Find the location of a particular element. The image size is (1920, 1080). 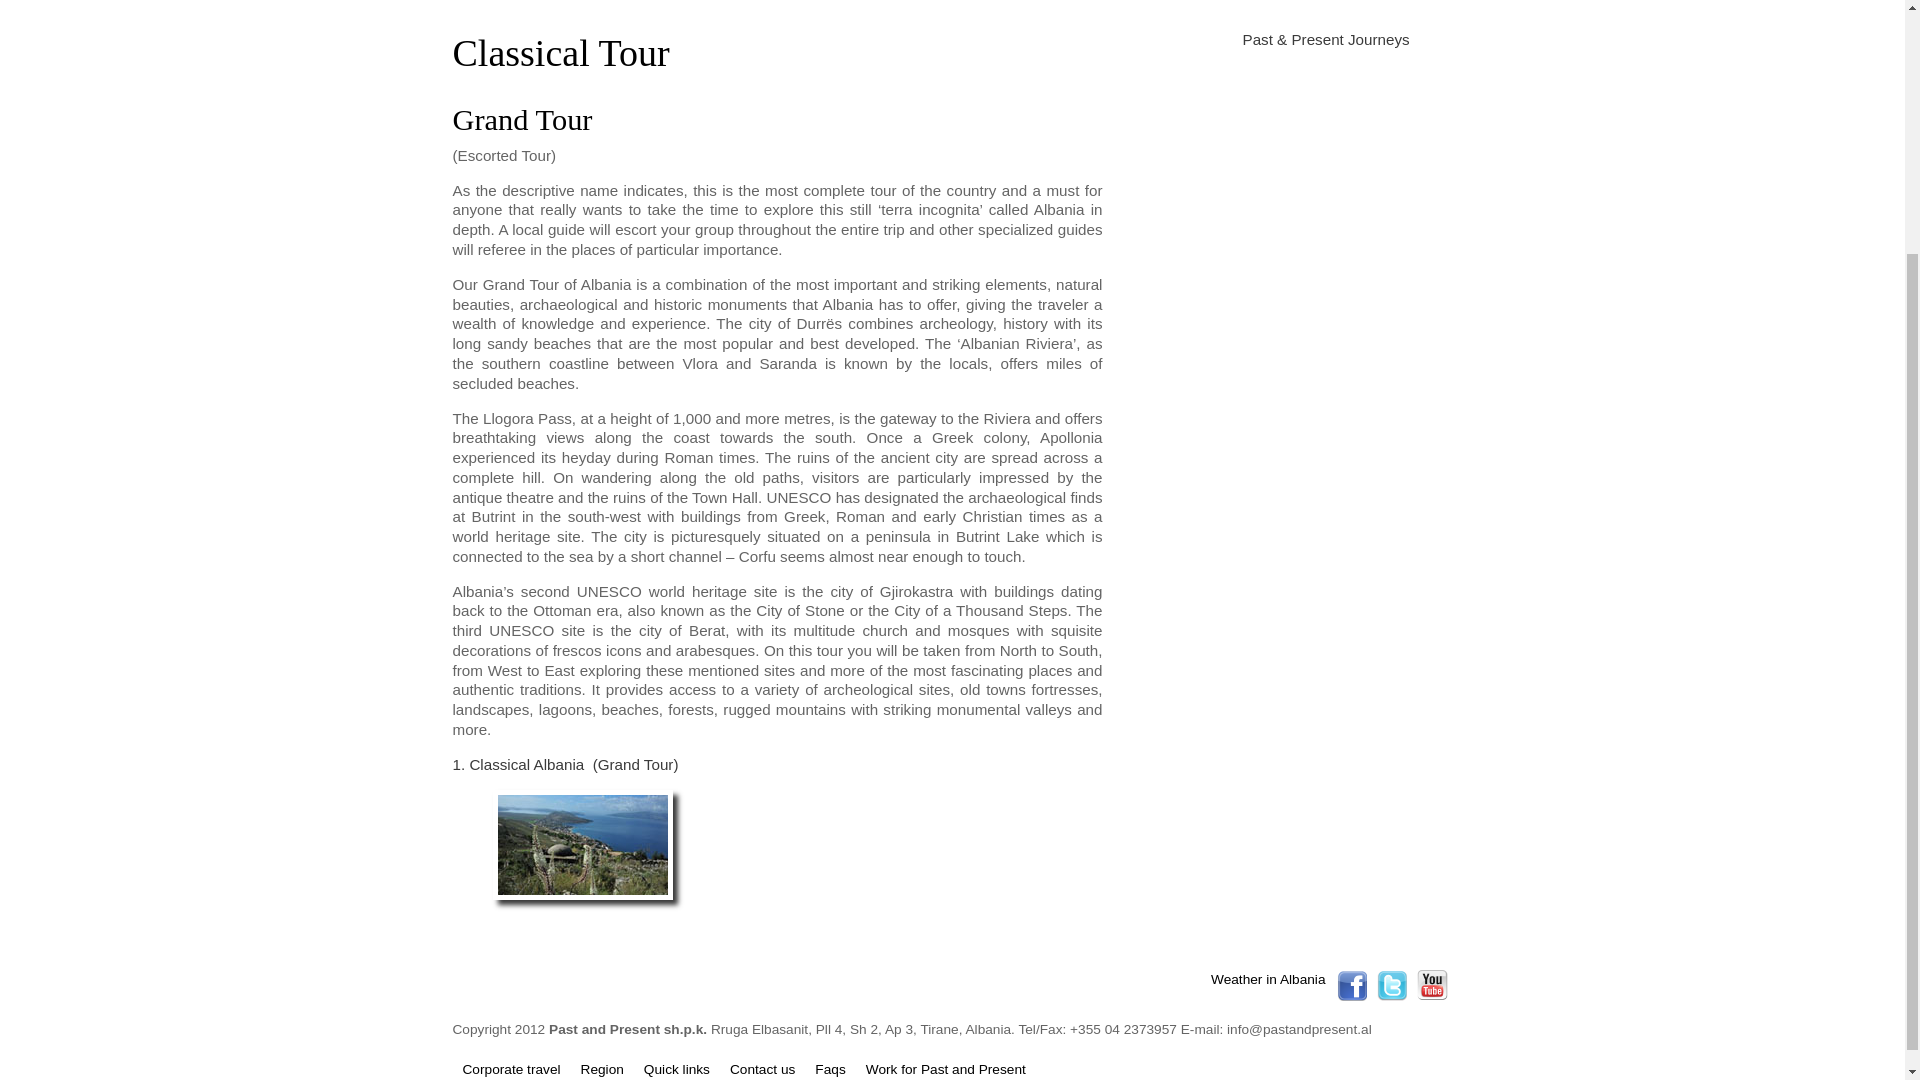

Region is located at coordinates (602, 1068).